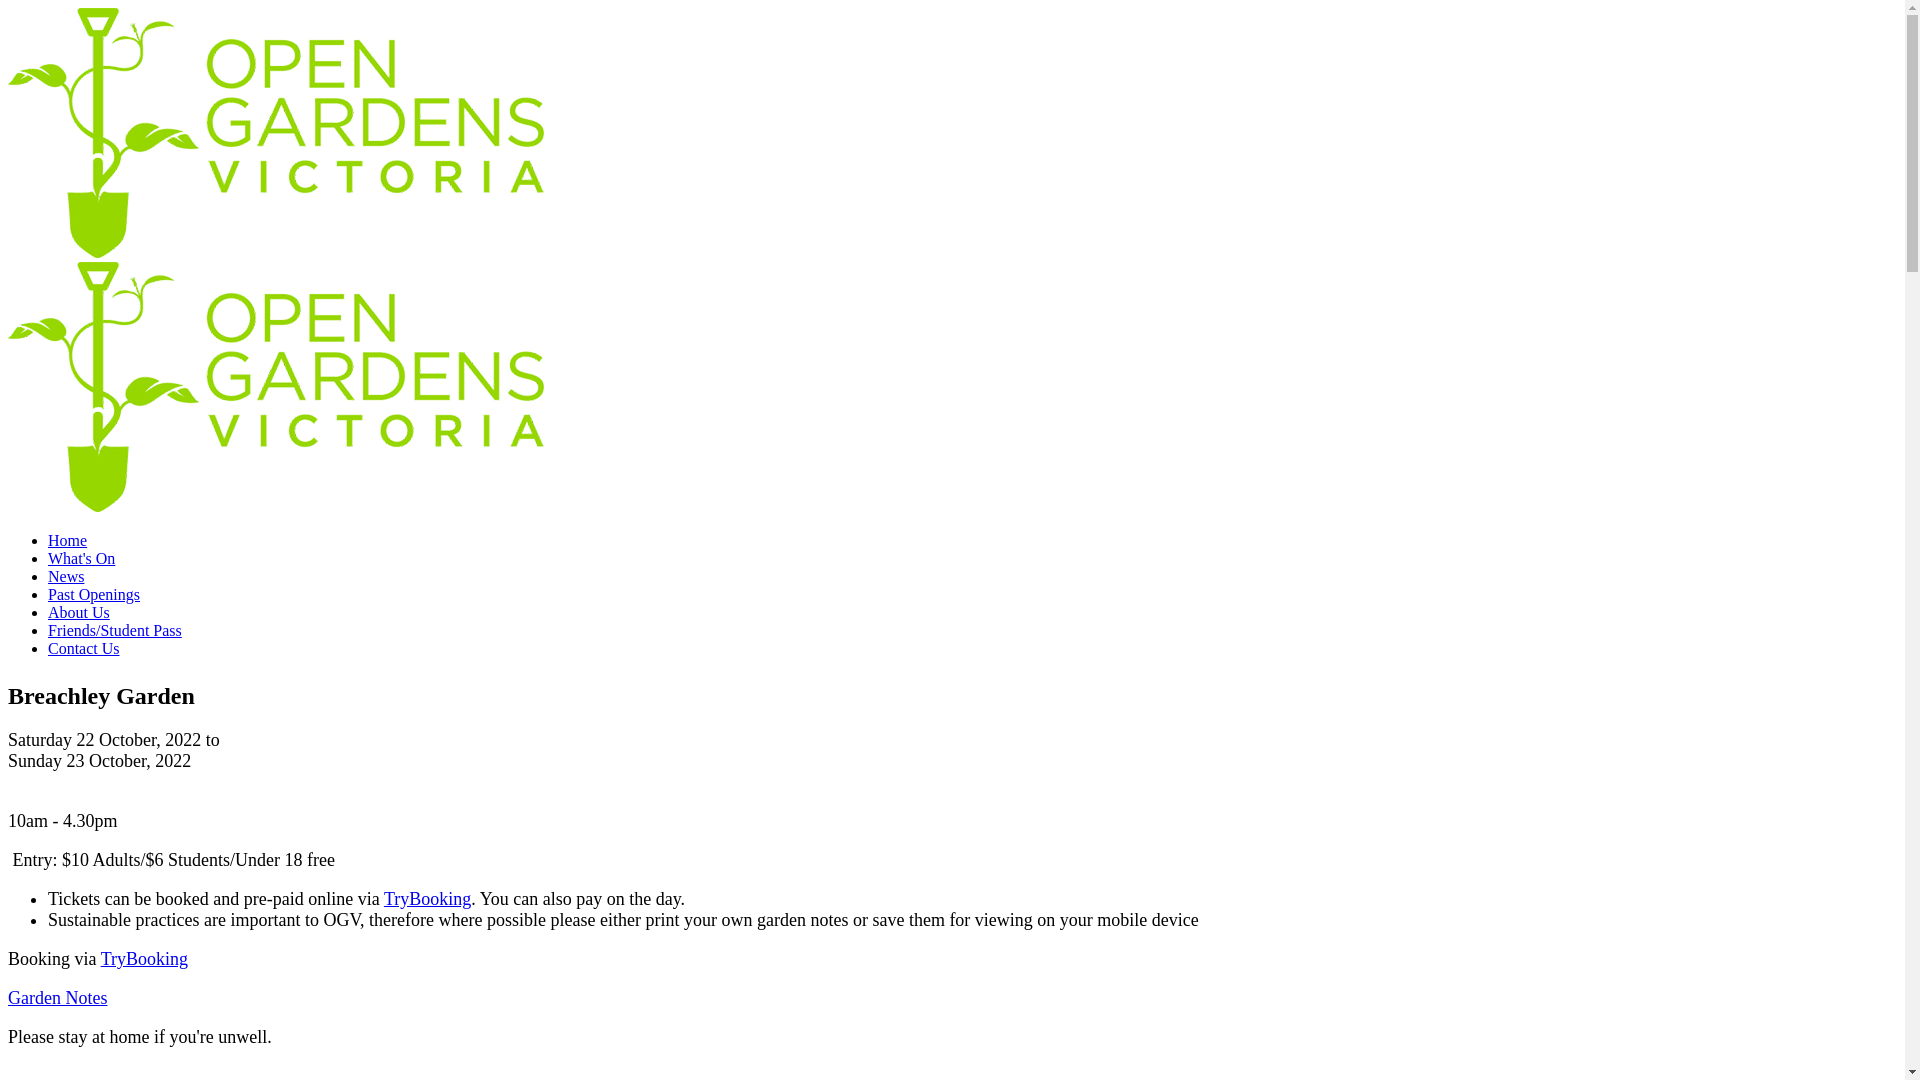  What do you see at coordinates (68, 540) in the screenshot?
I see `Home` at bounding box center [68, 540].